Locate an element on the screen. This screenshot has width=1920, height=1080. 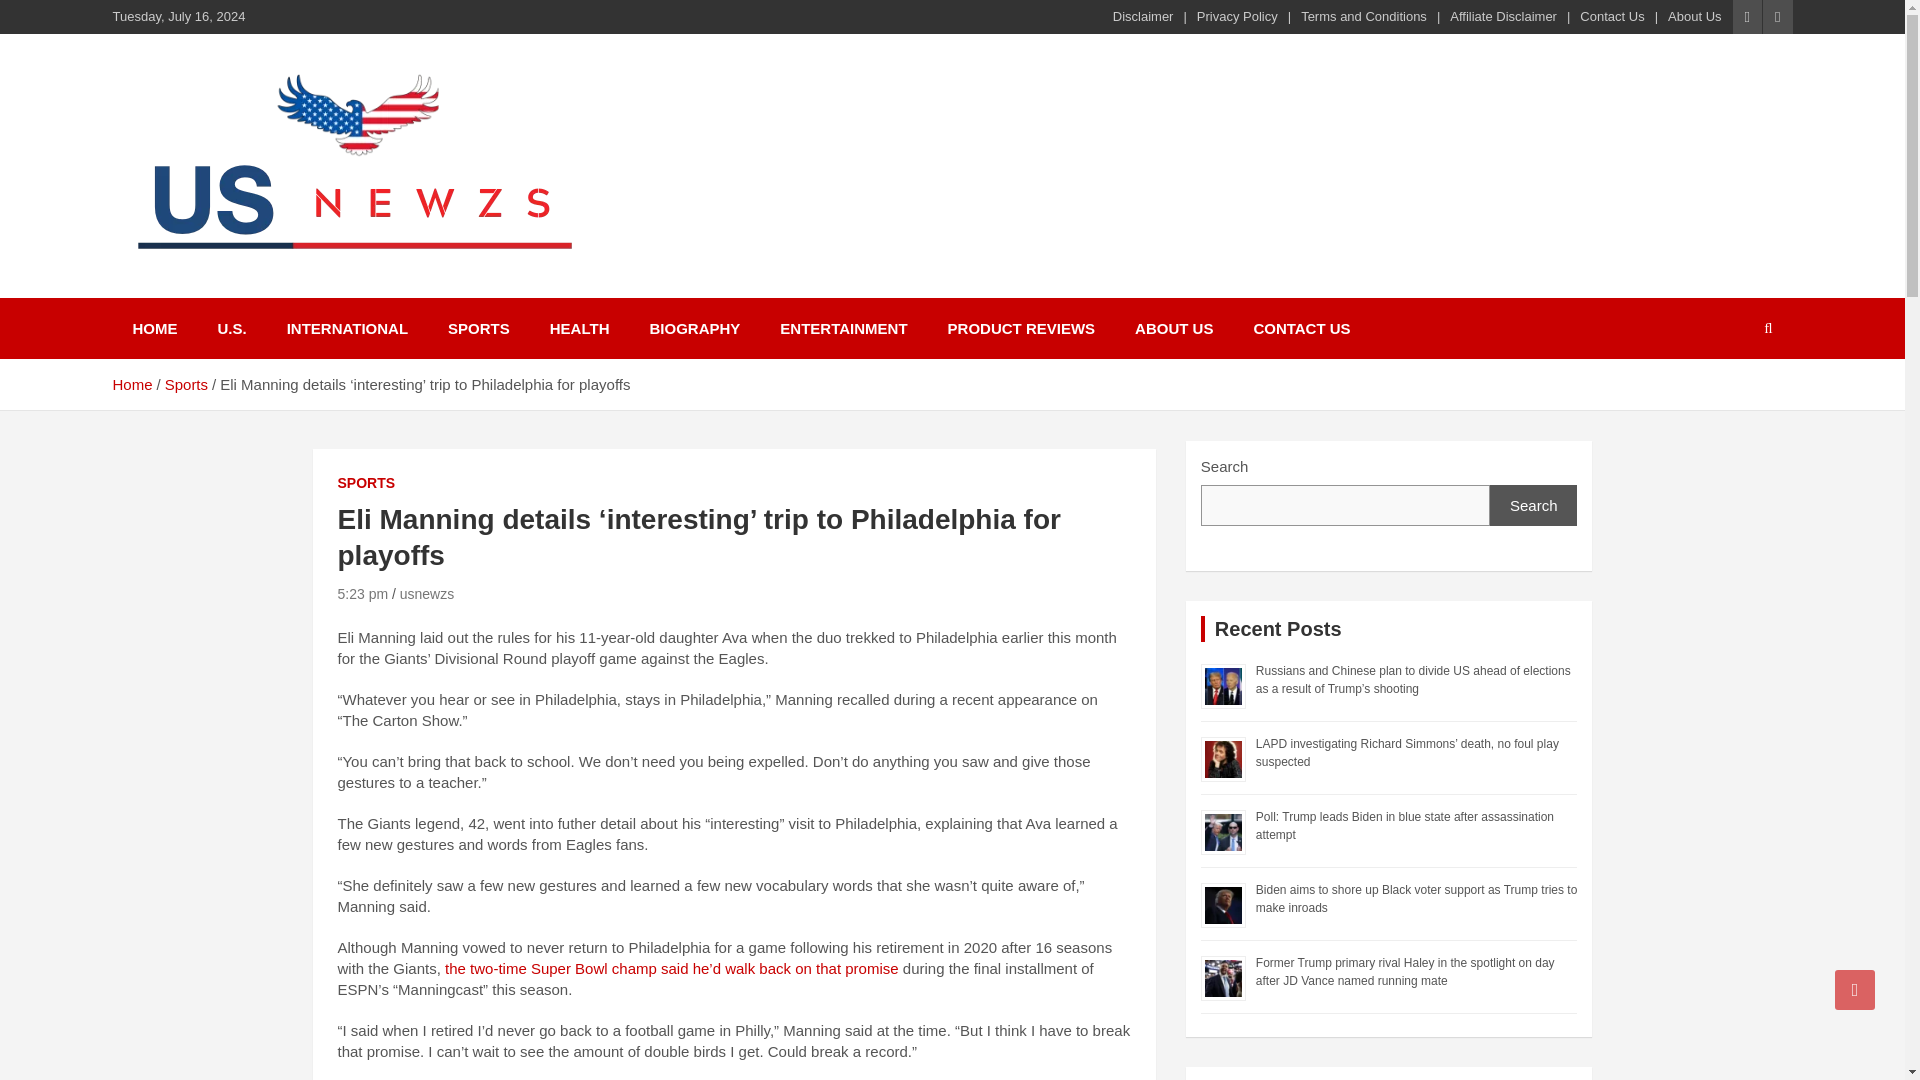
SPORTS is located at coordinates (366, 484).